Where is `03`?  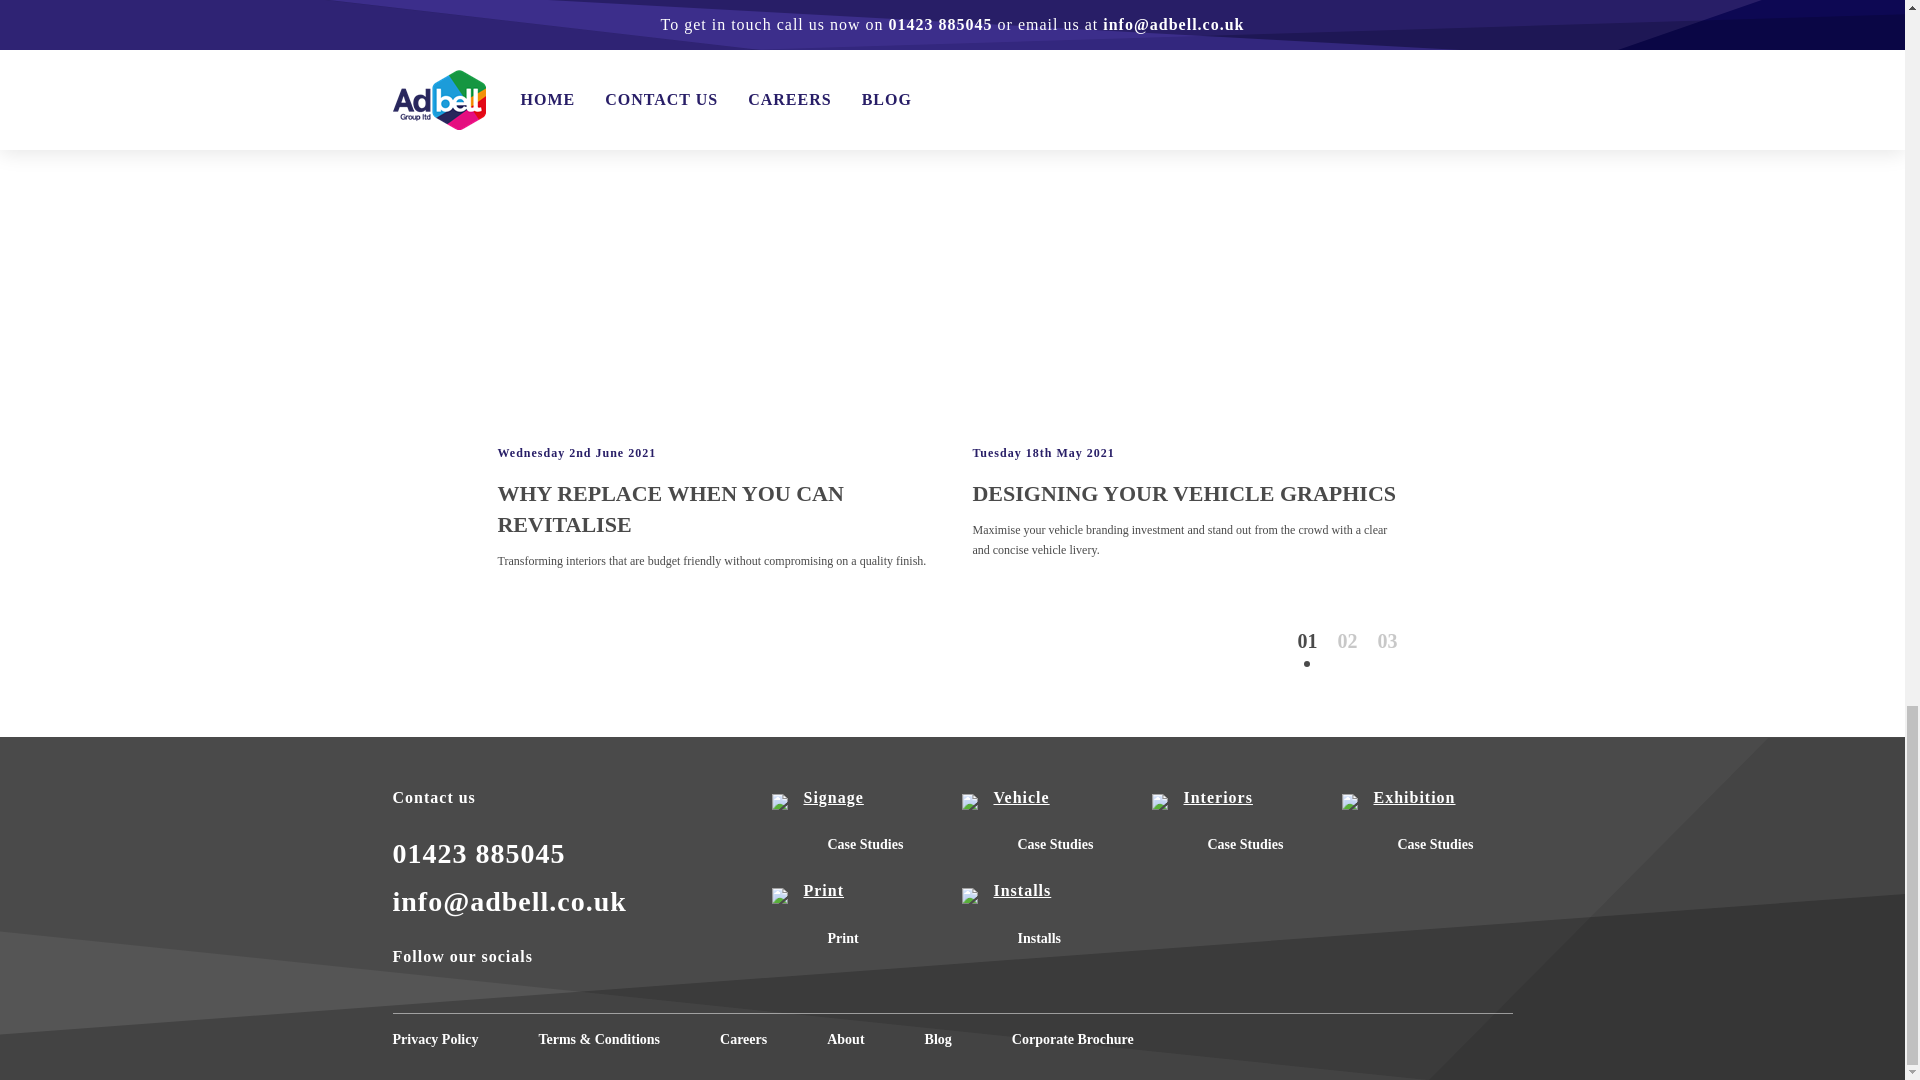
03 is located at coordinates (1386, 640).